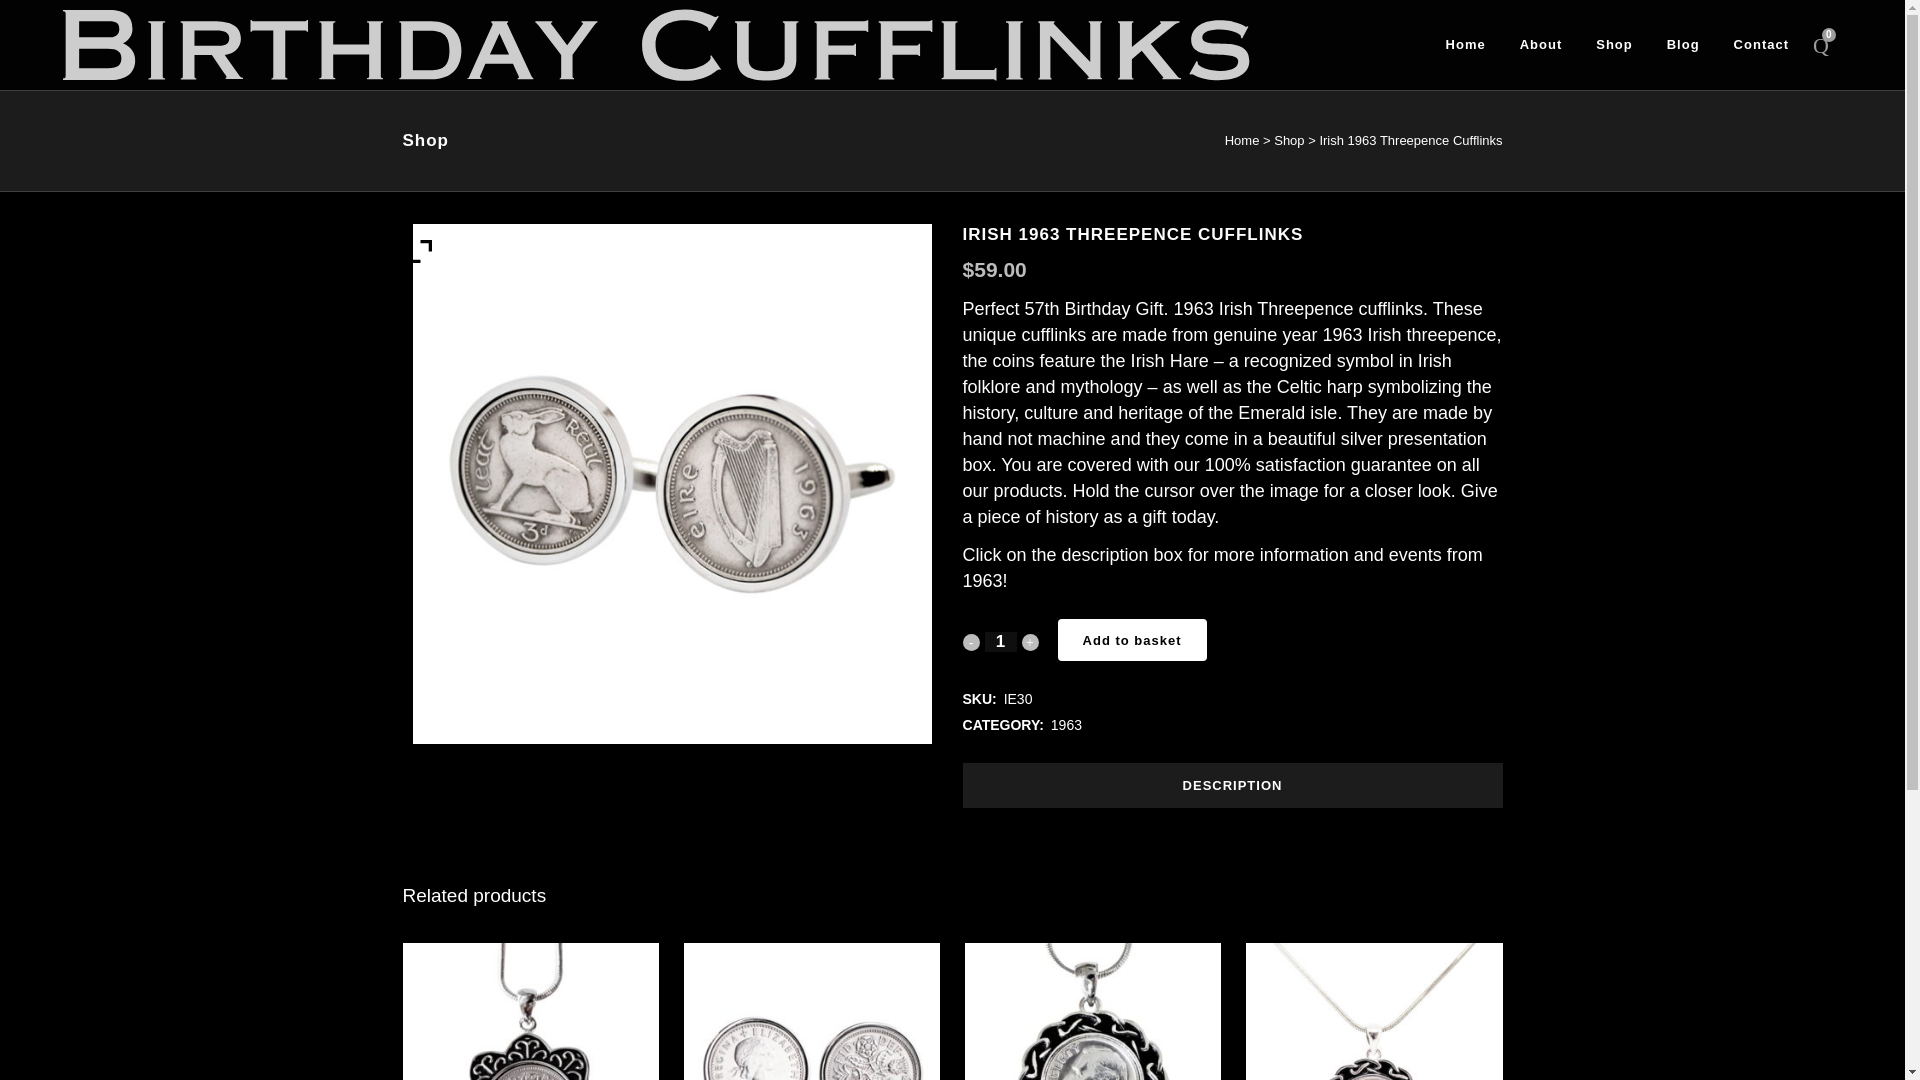 Image resolution: width=1920 pixels, height=1080 pixels. Describe the element at coordinates (1242, 140) in the screenshot. I see `Home` at that location.